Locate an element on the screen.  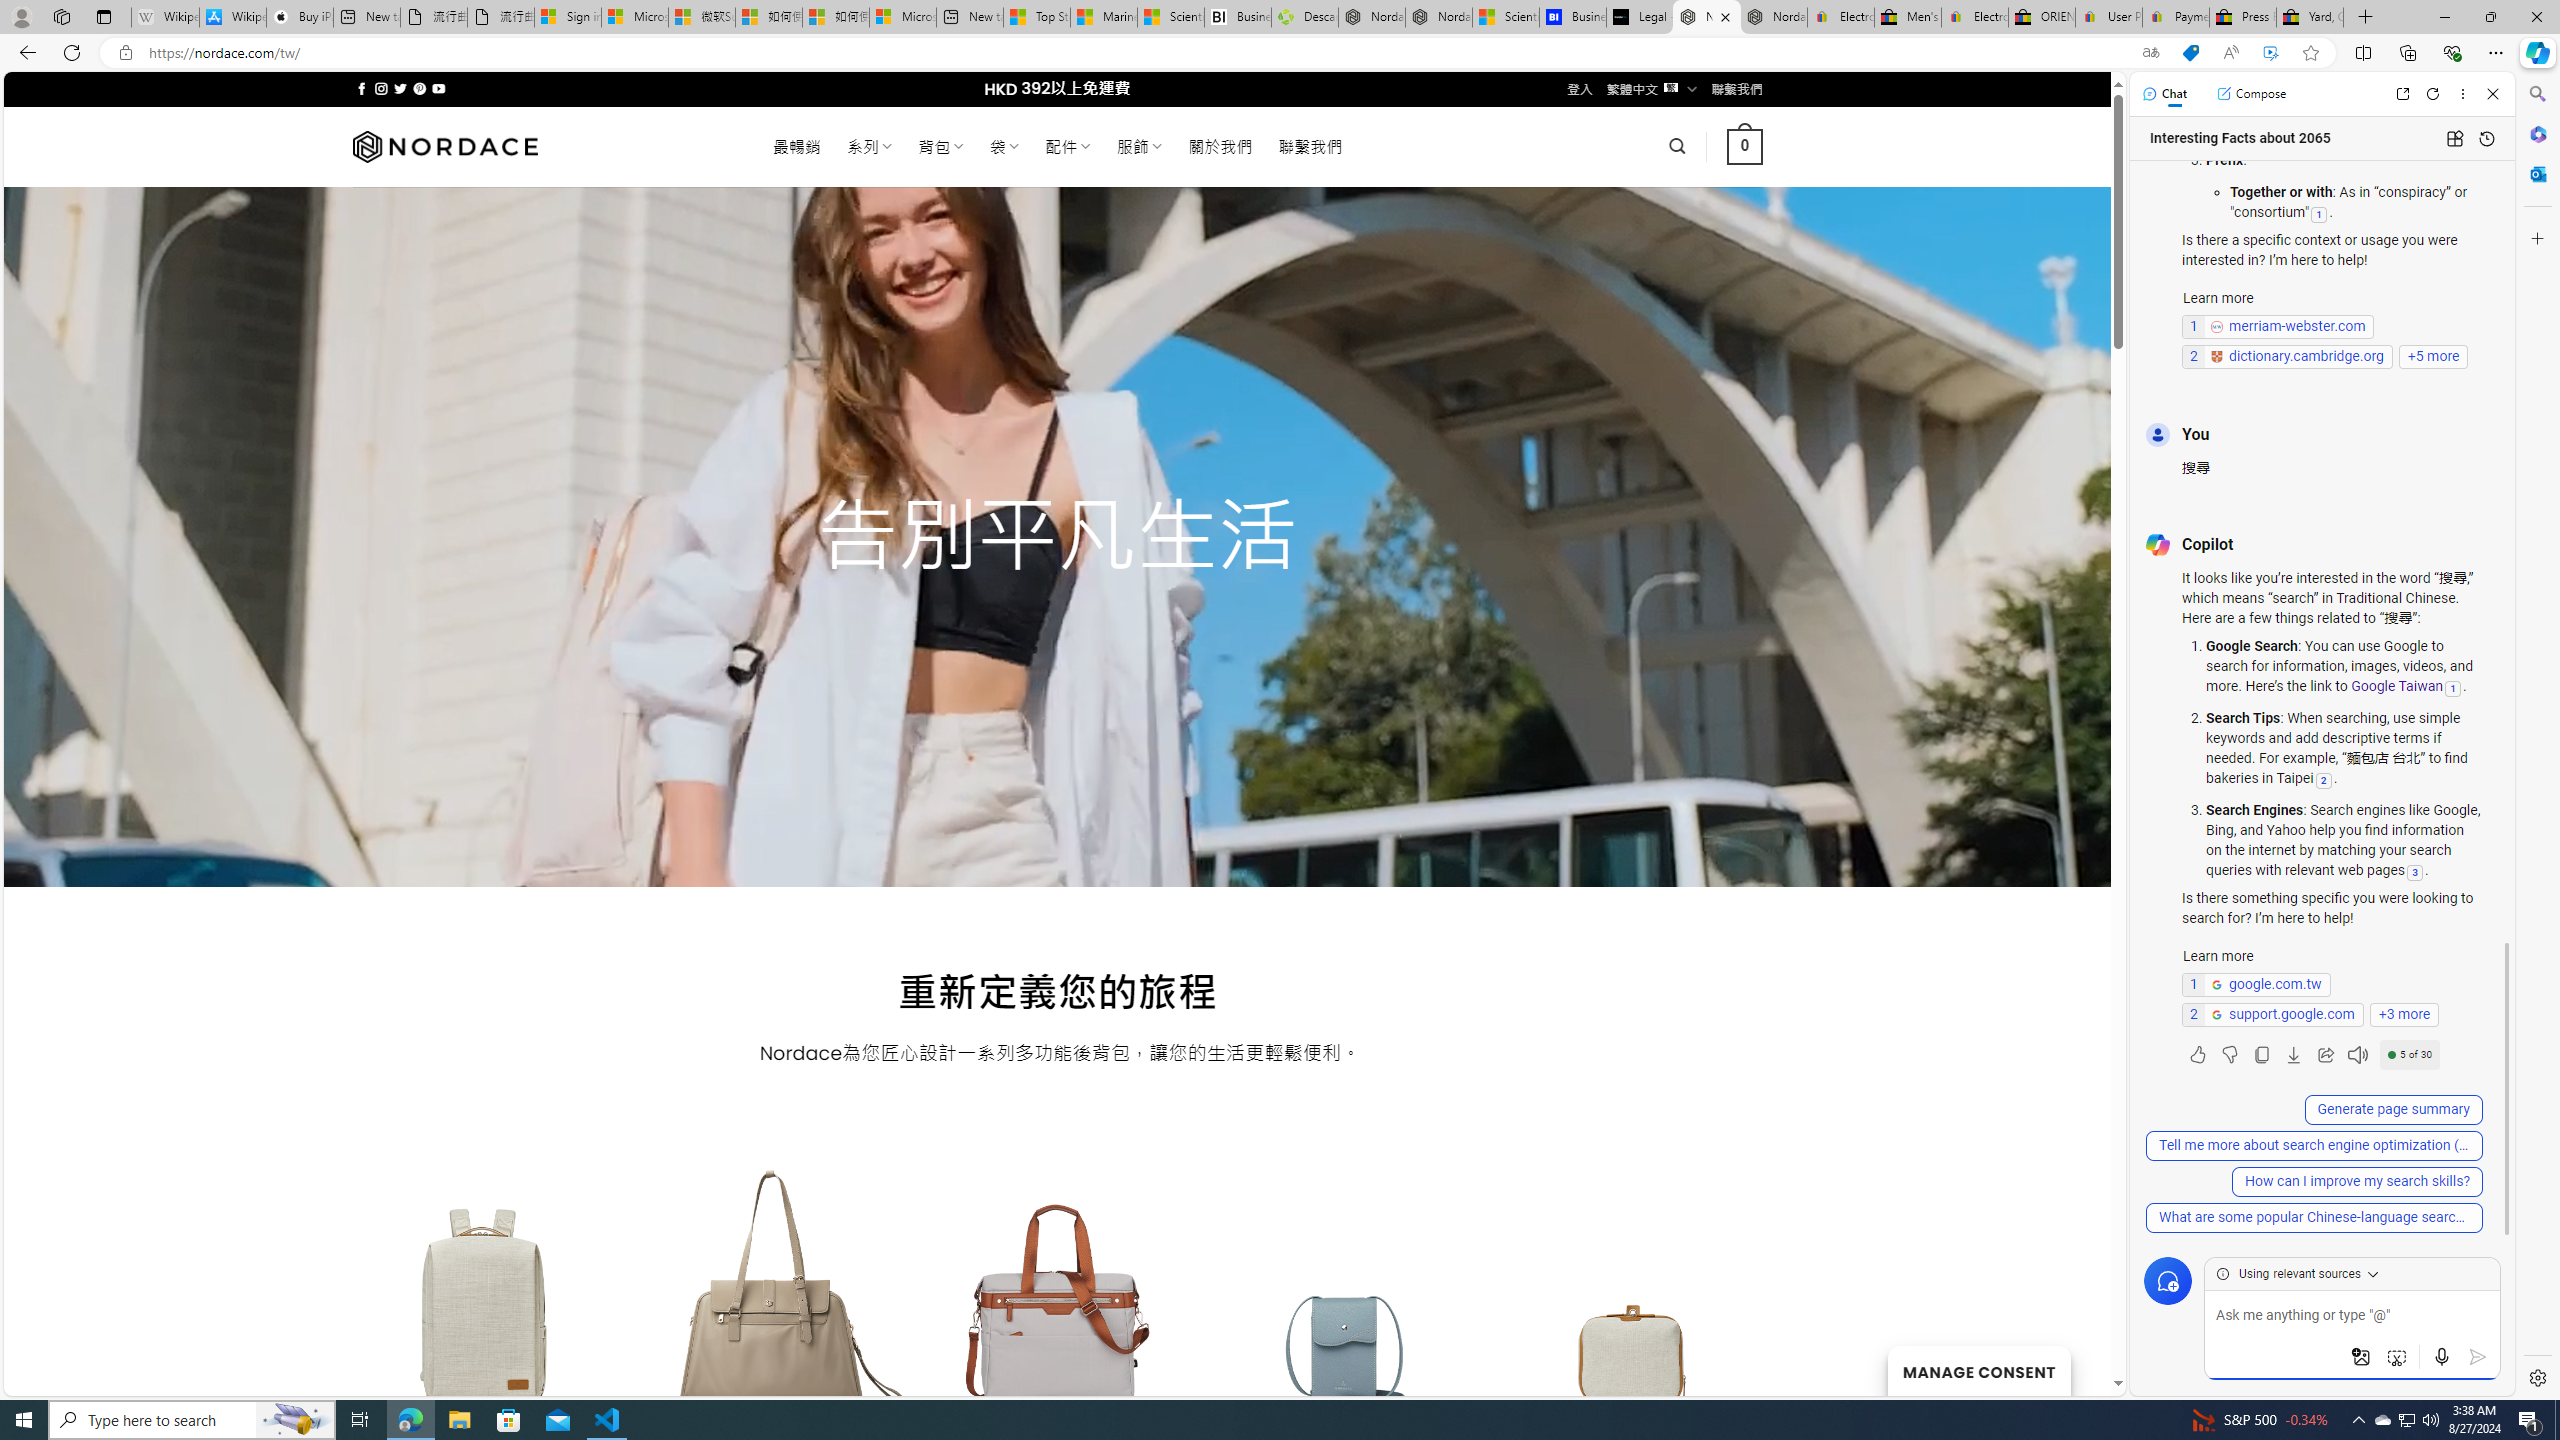
Minimize Search pane is located at coordinates (2536, 94).